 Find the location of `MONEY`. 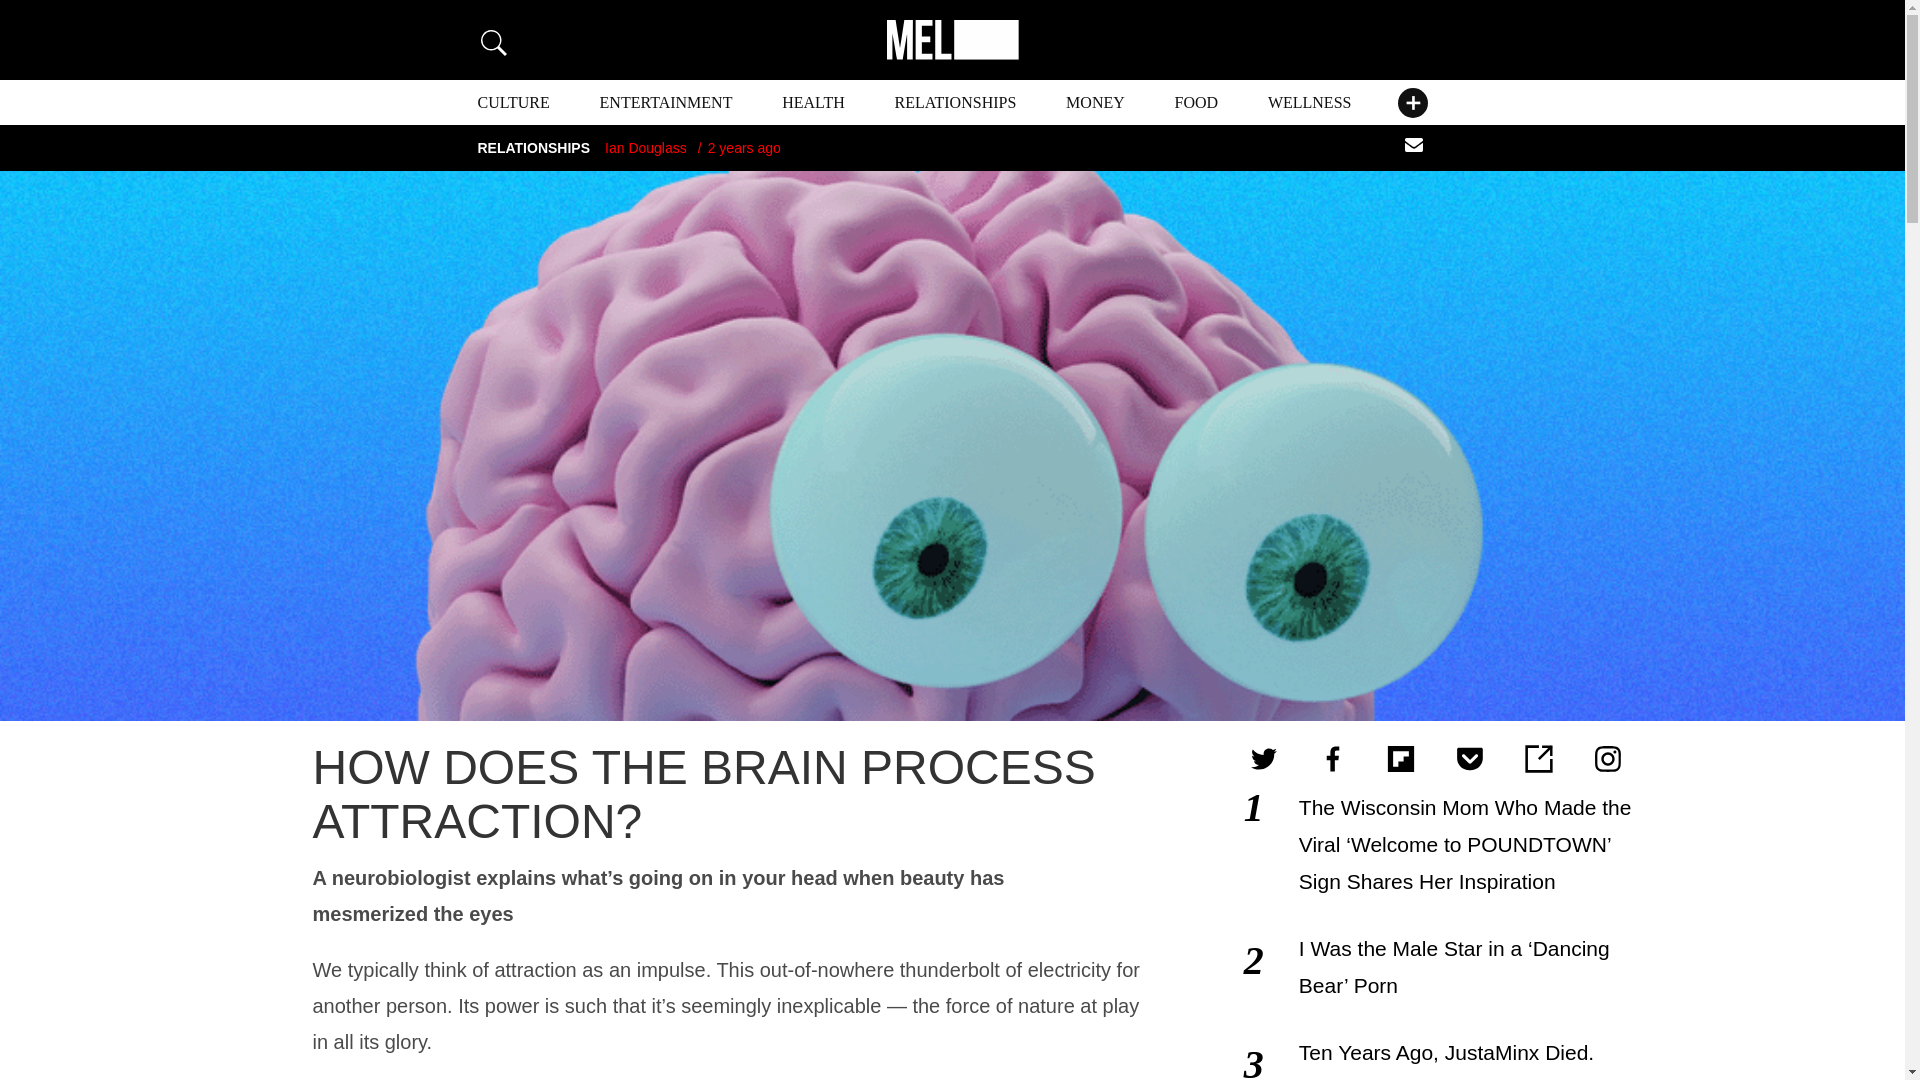

MONEY is located at coordinates (1095, 102).